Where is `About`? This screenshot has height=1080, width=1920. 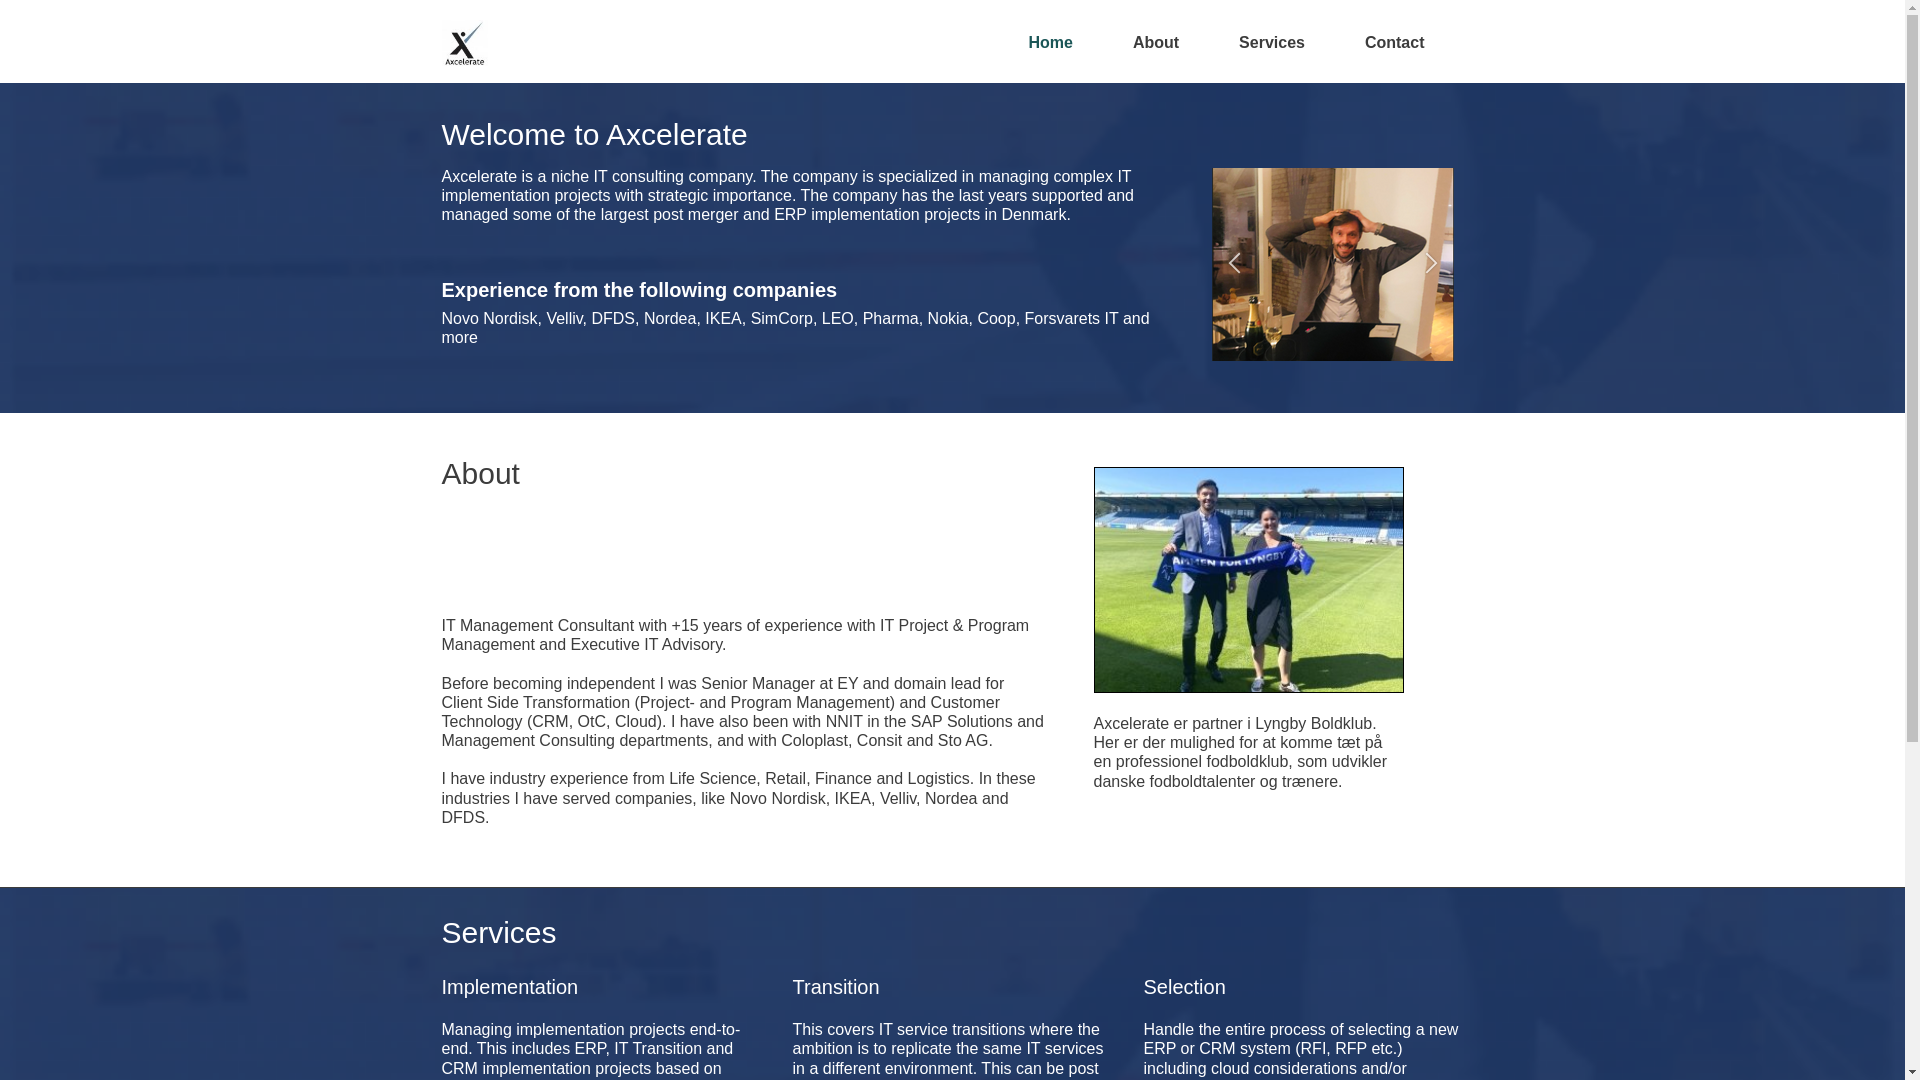 About is located at coordinates (1155, 42).